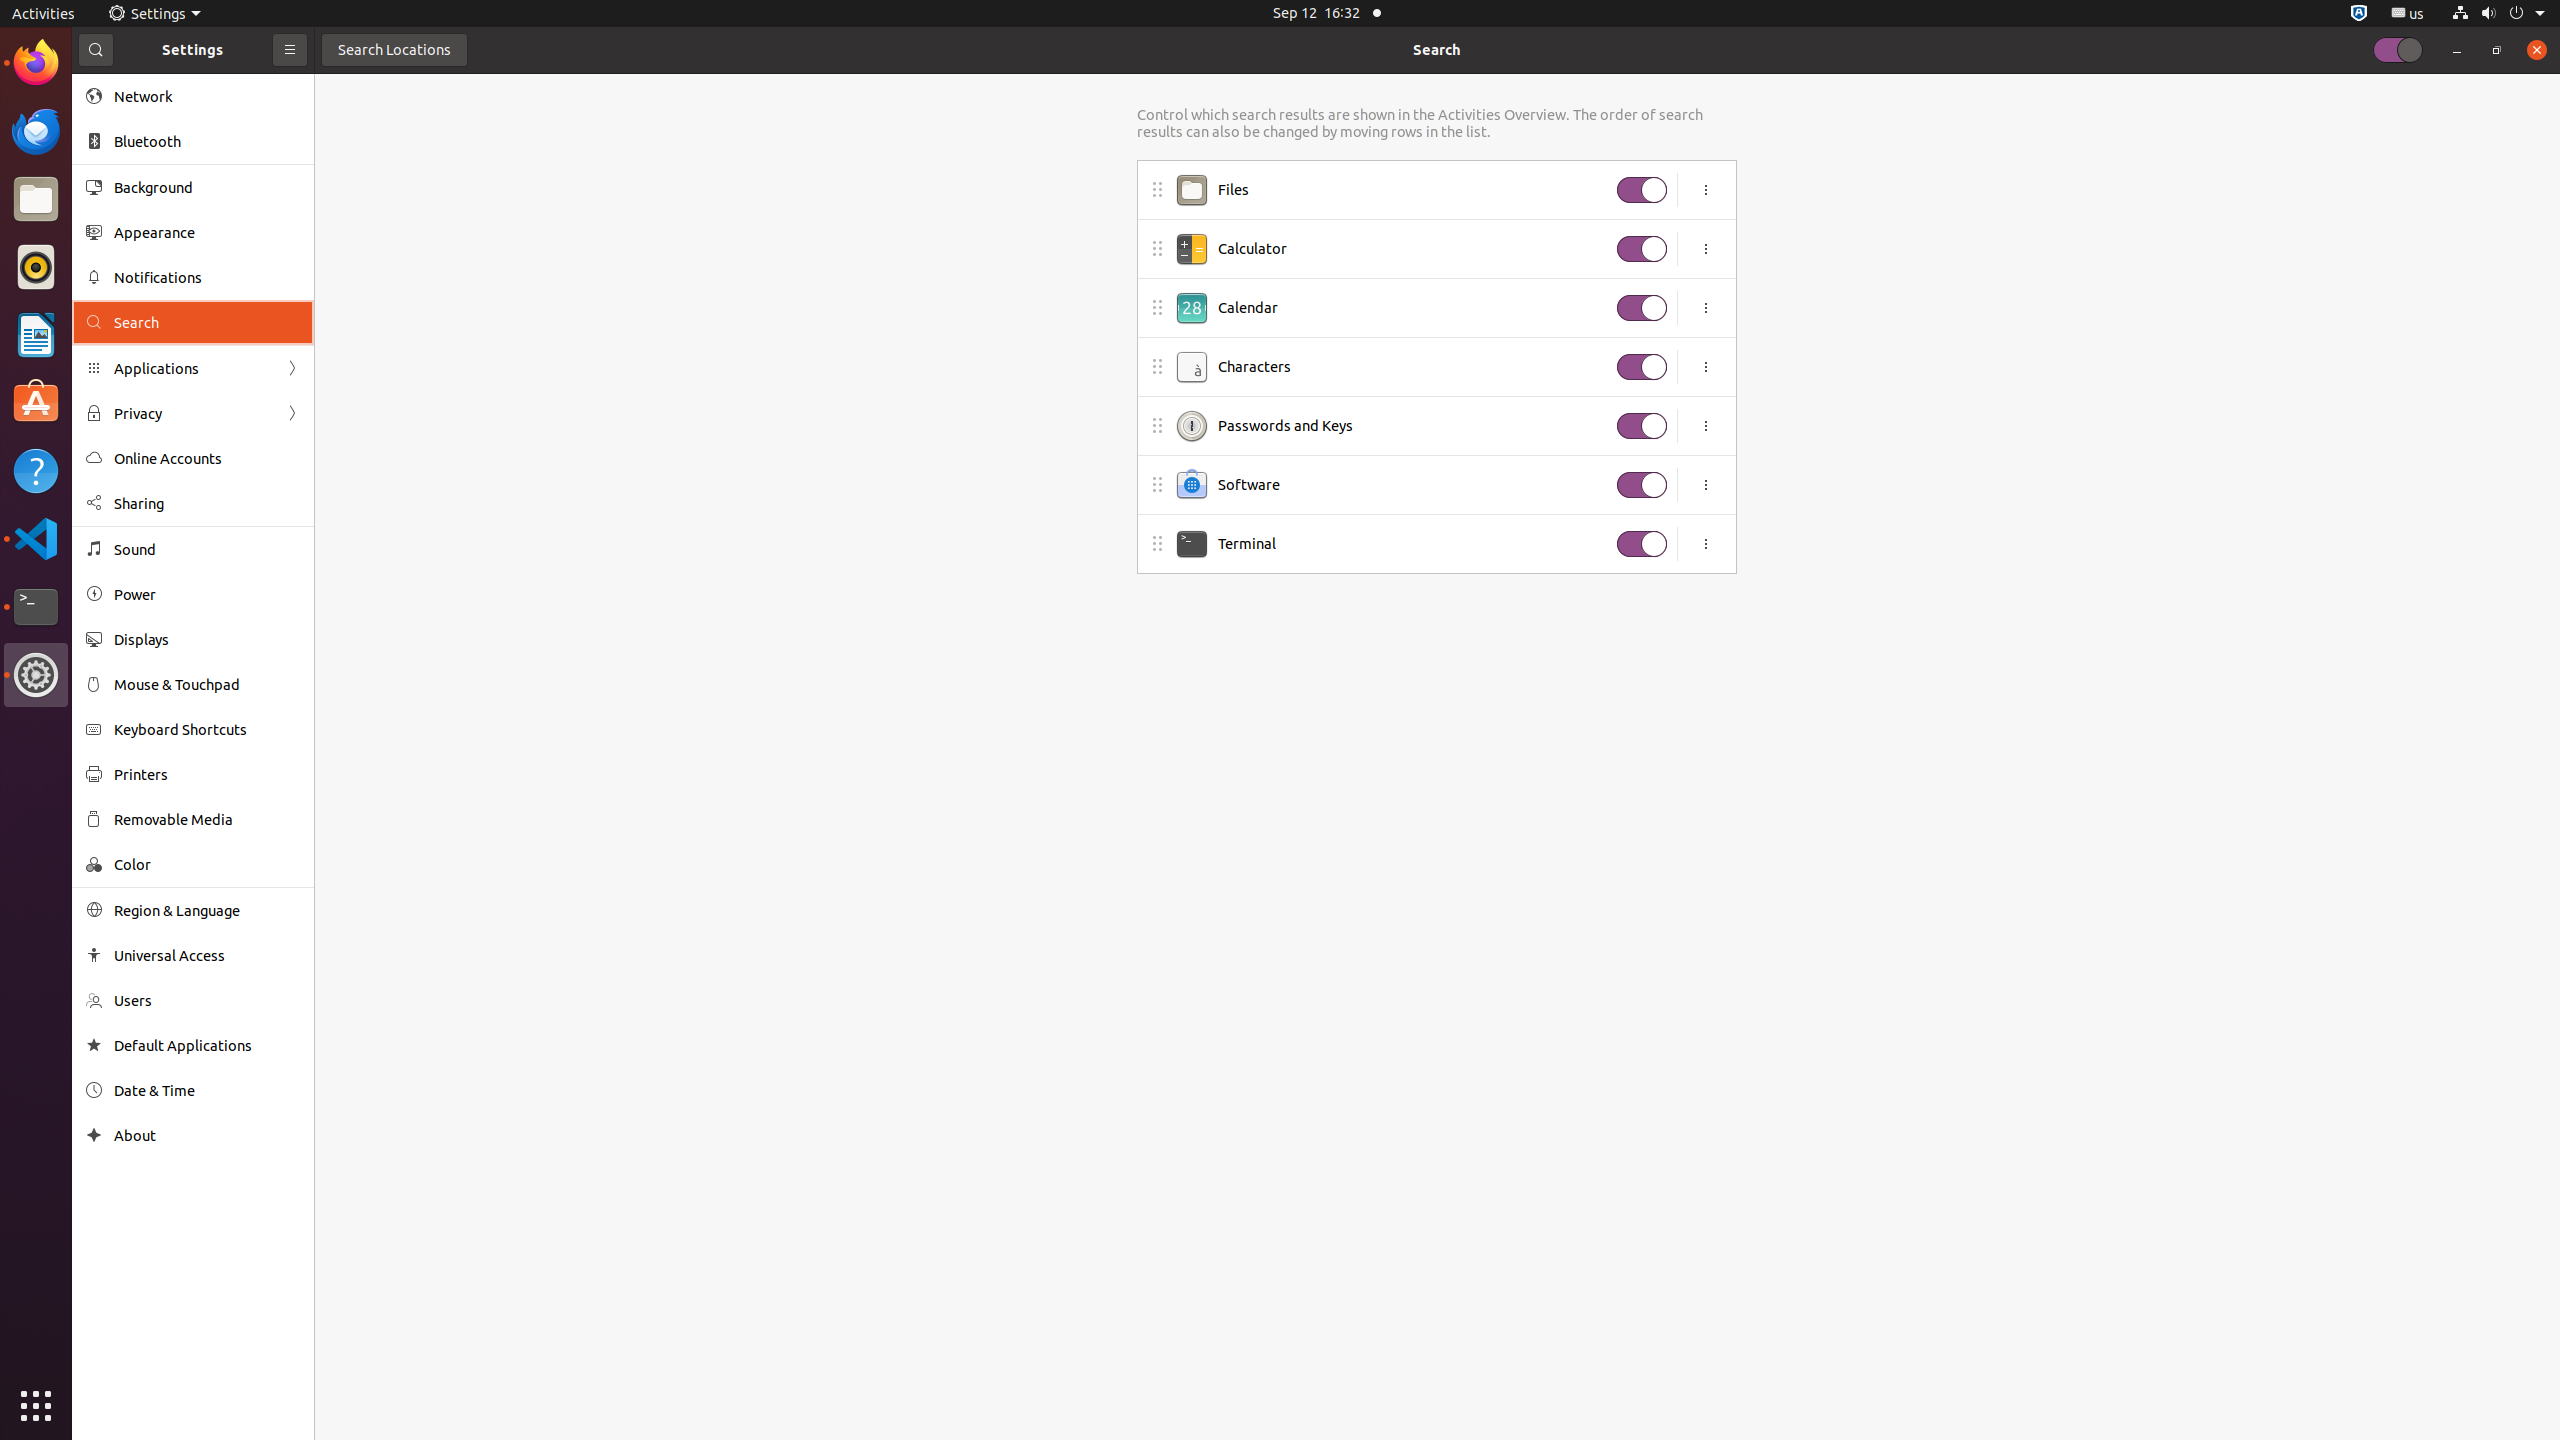 This screenshot has height=1440, width=2560. What do you see at coordinates (207, 458) in the screenshot?
I see `Online Accounts` at bounding box center [207, 458].